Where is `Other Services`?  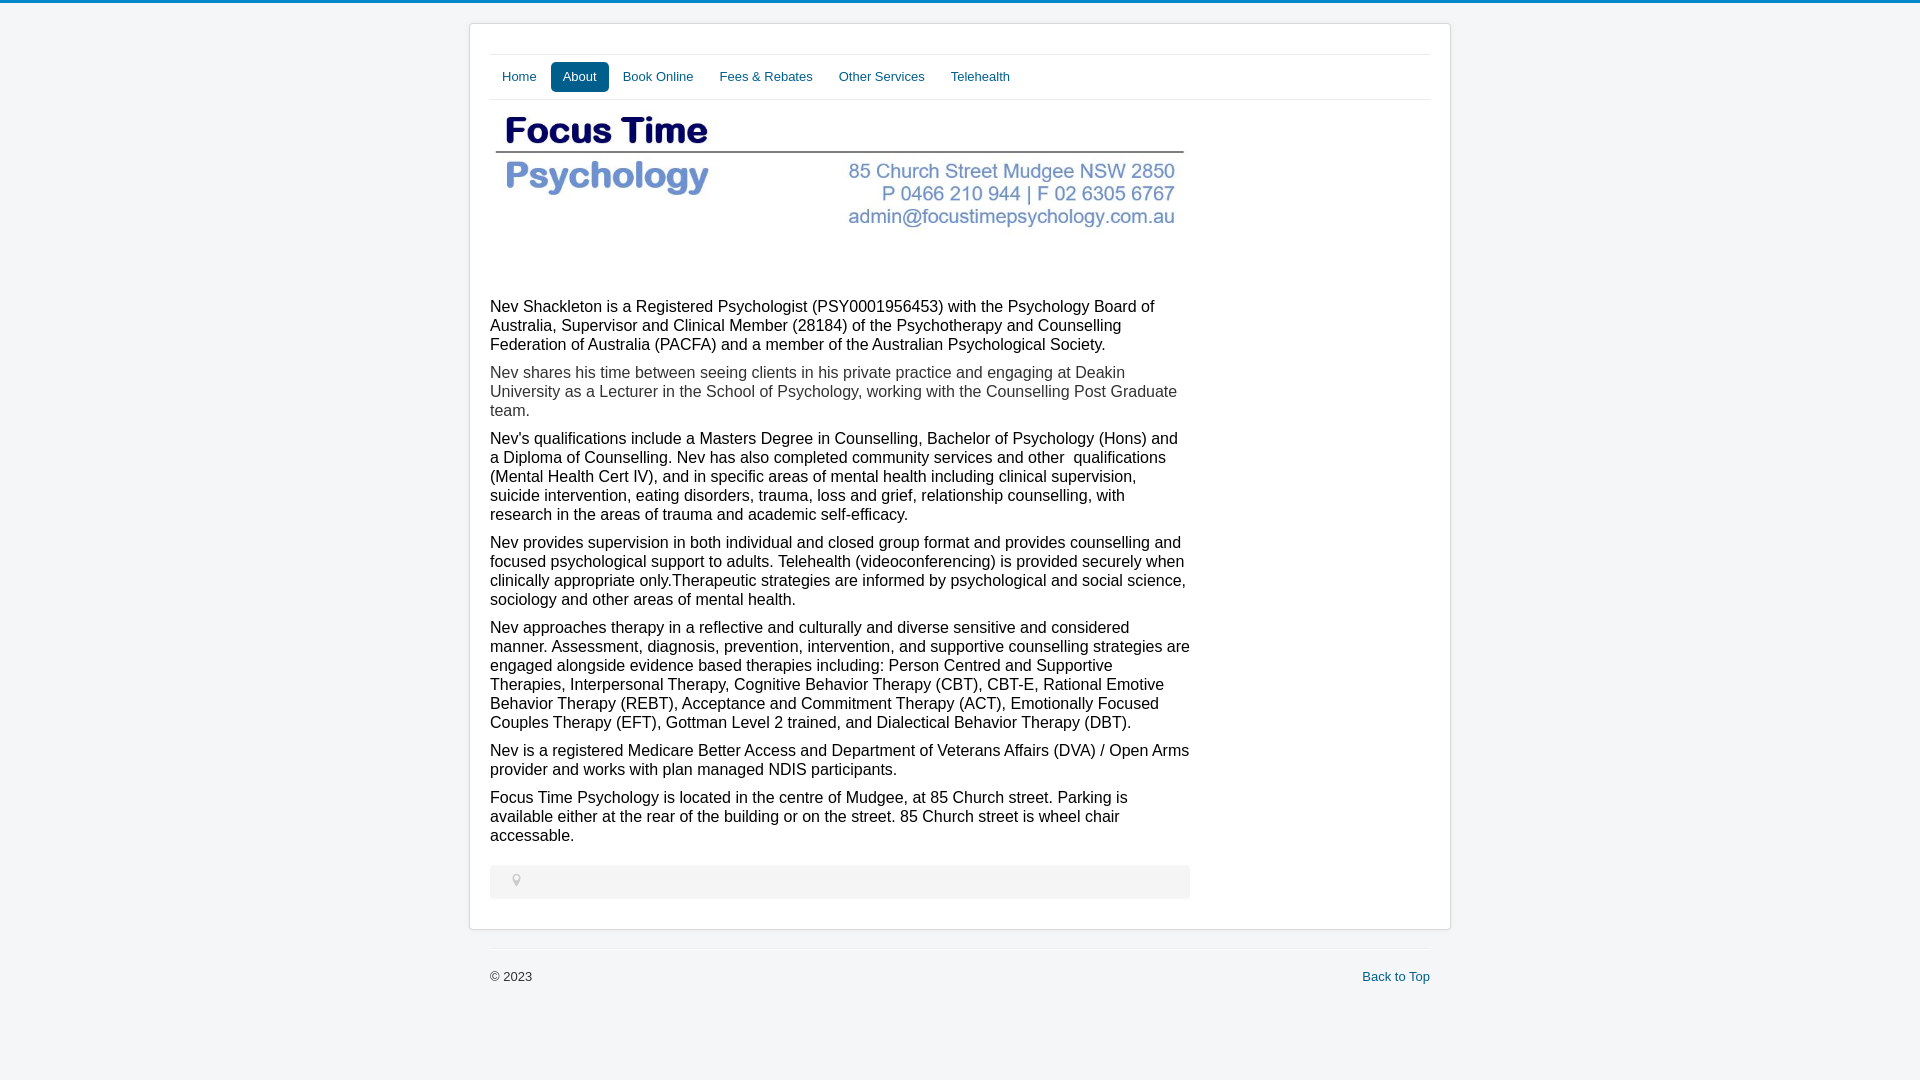 Other Services is located at coordinates (882, 77).